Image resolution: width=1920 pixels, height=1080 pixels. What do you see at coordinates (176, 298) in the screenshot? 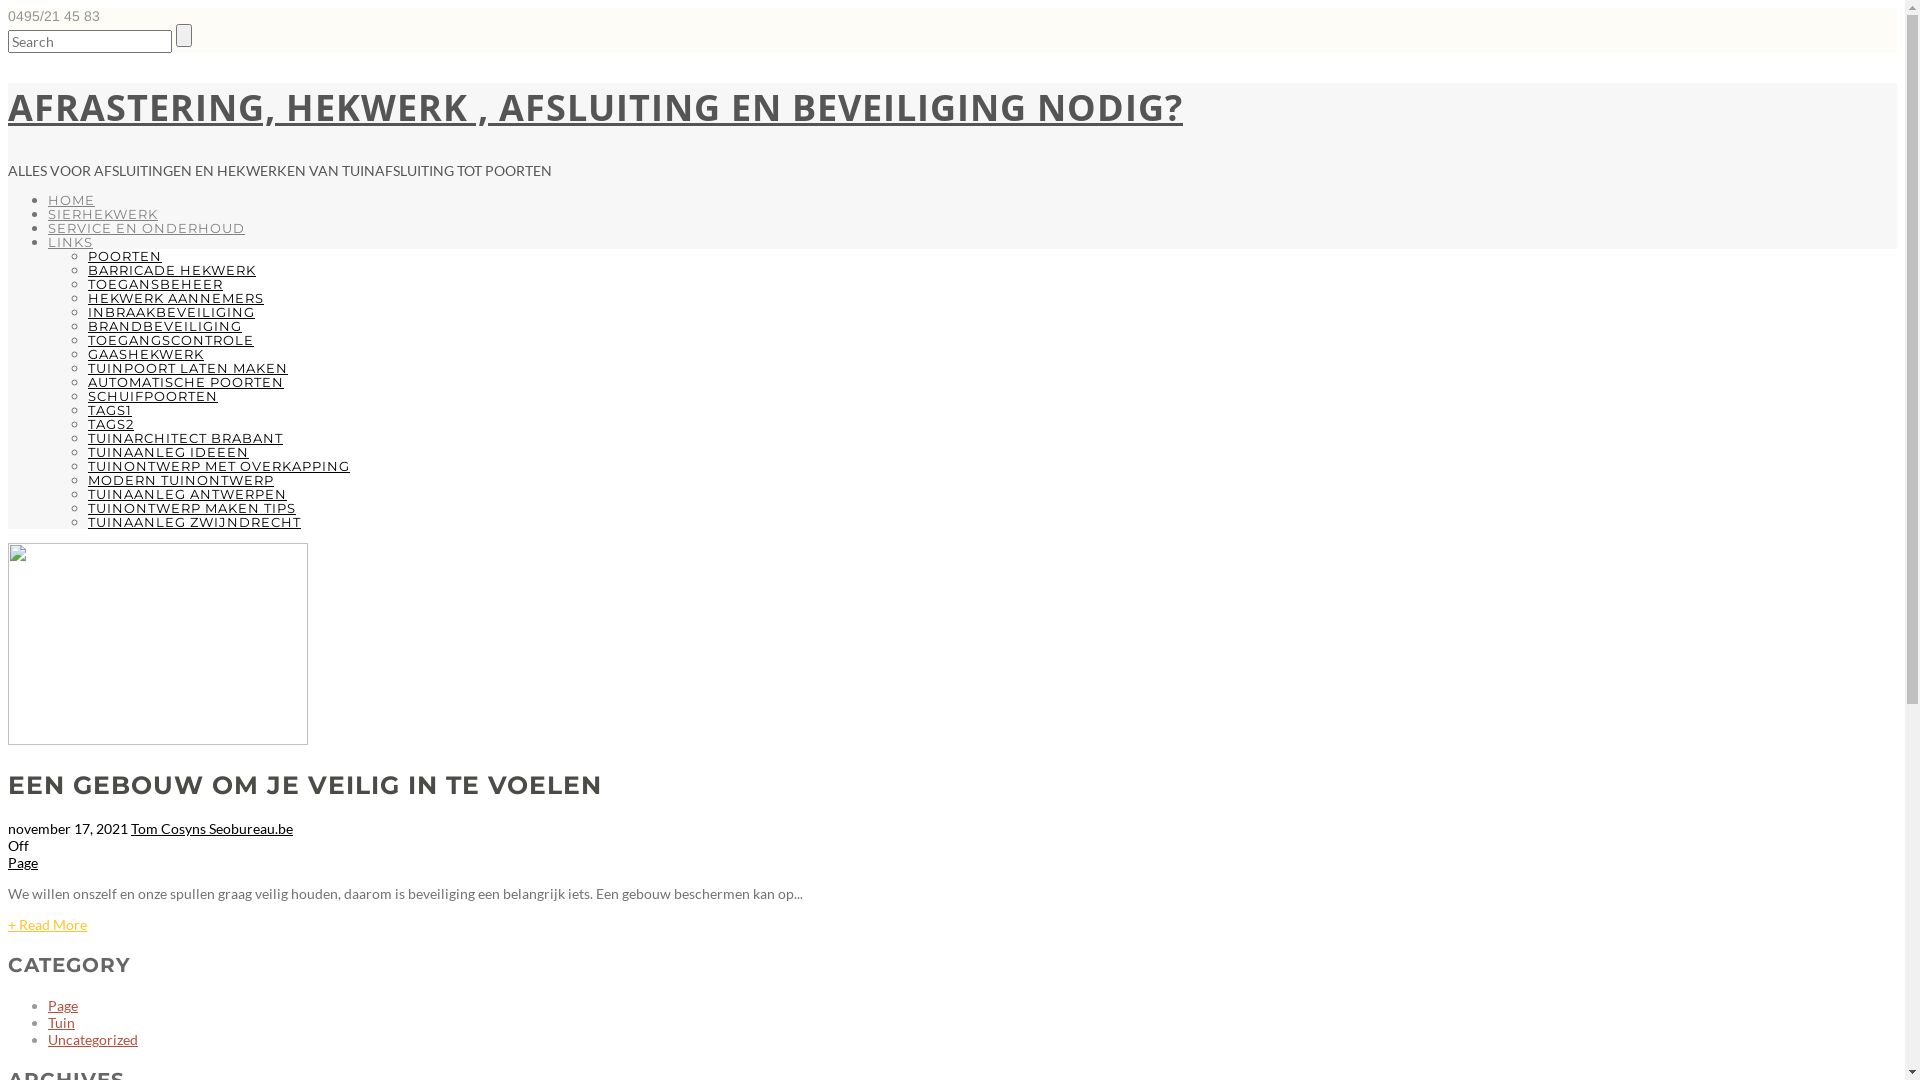
I see `HEKWERK AANNEMERS` at bounding box center [176, 298].